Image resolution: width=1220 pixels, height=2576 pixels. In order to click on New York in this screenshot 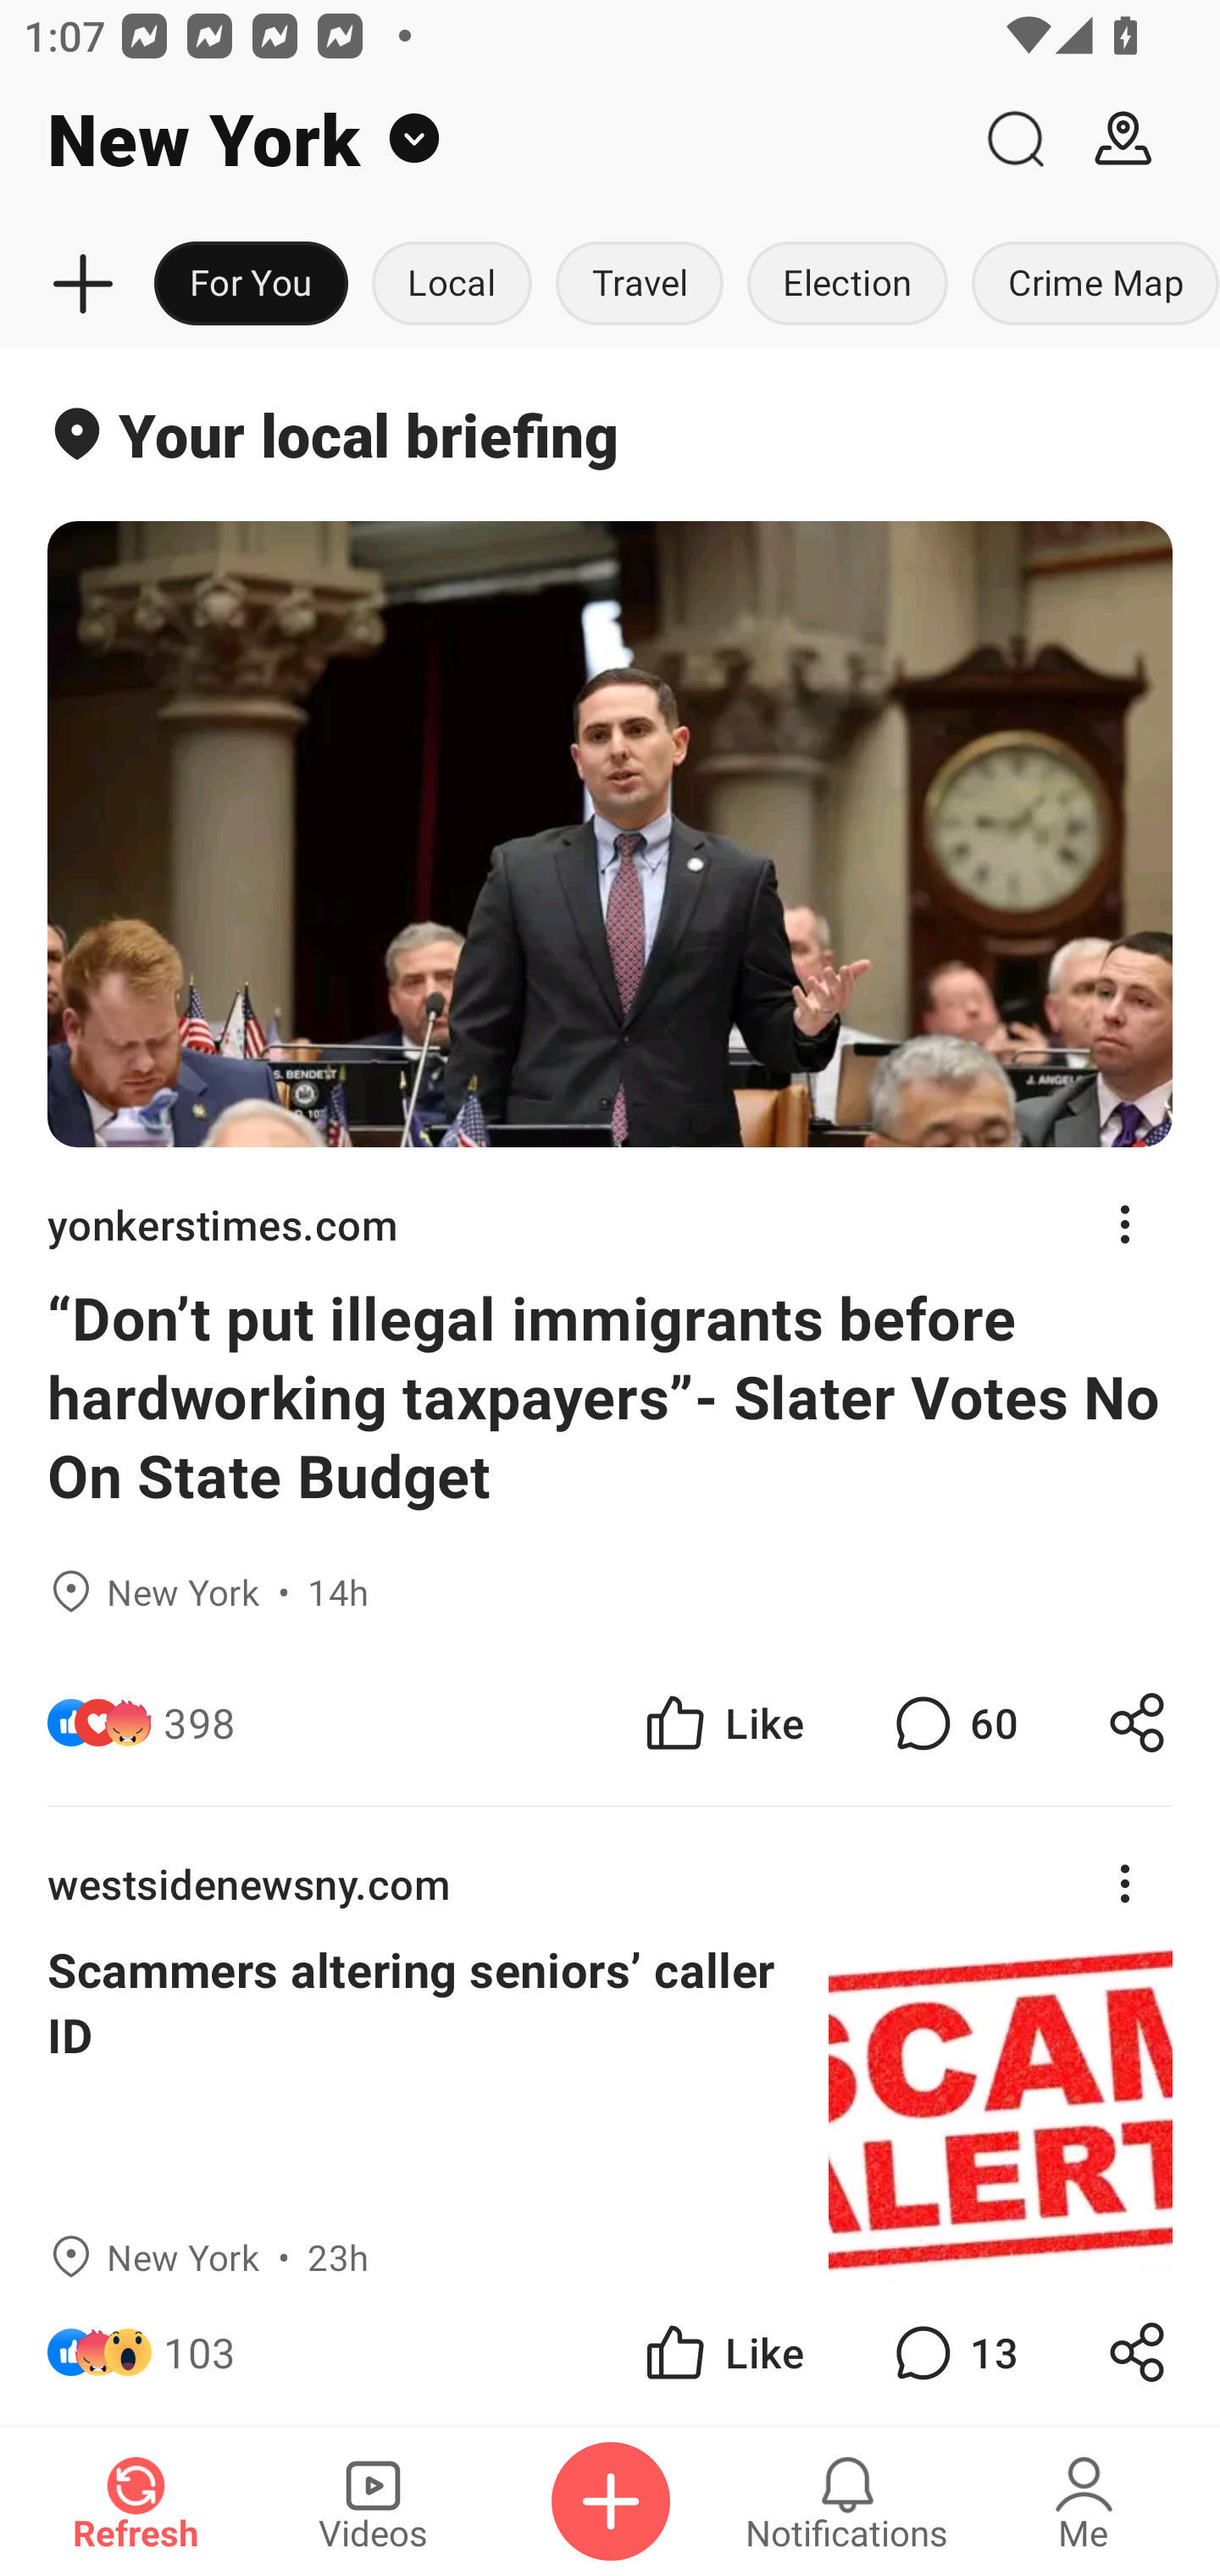, I will do `click(480, 139)`.